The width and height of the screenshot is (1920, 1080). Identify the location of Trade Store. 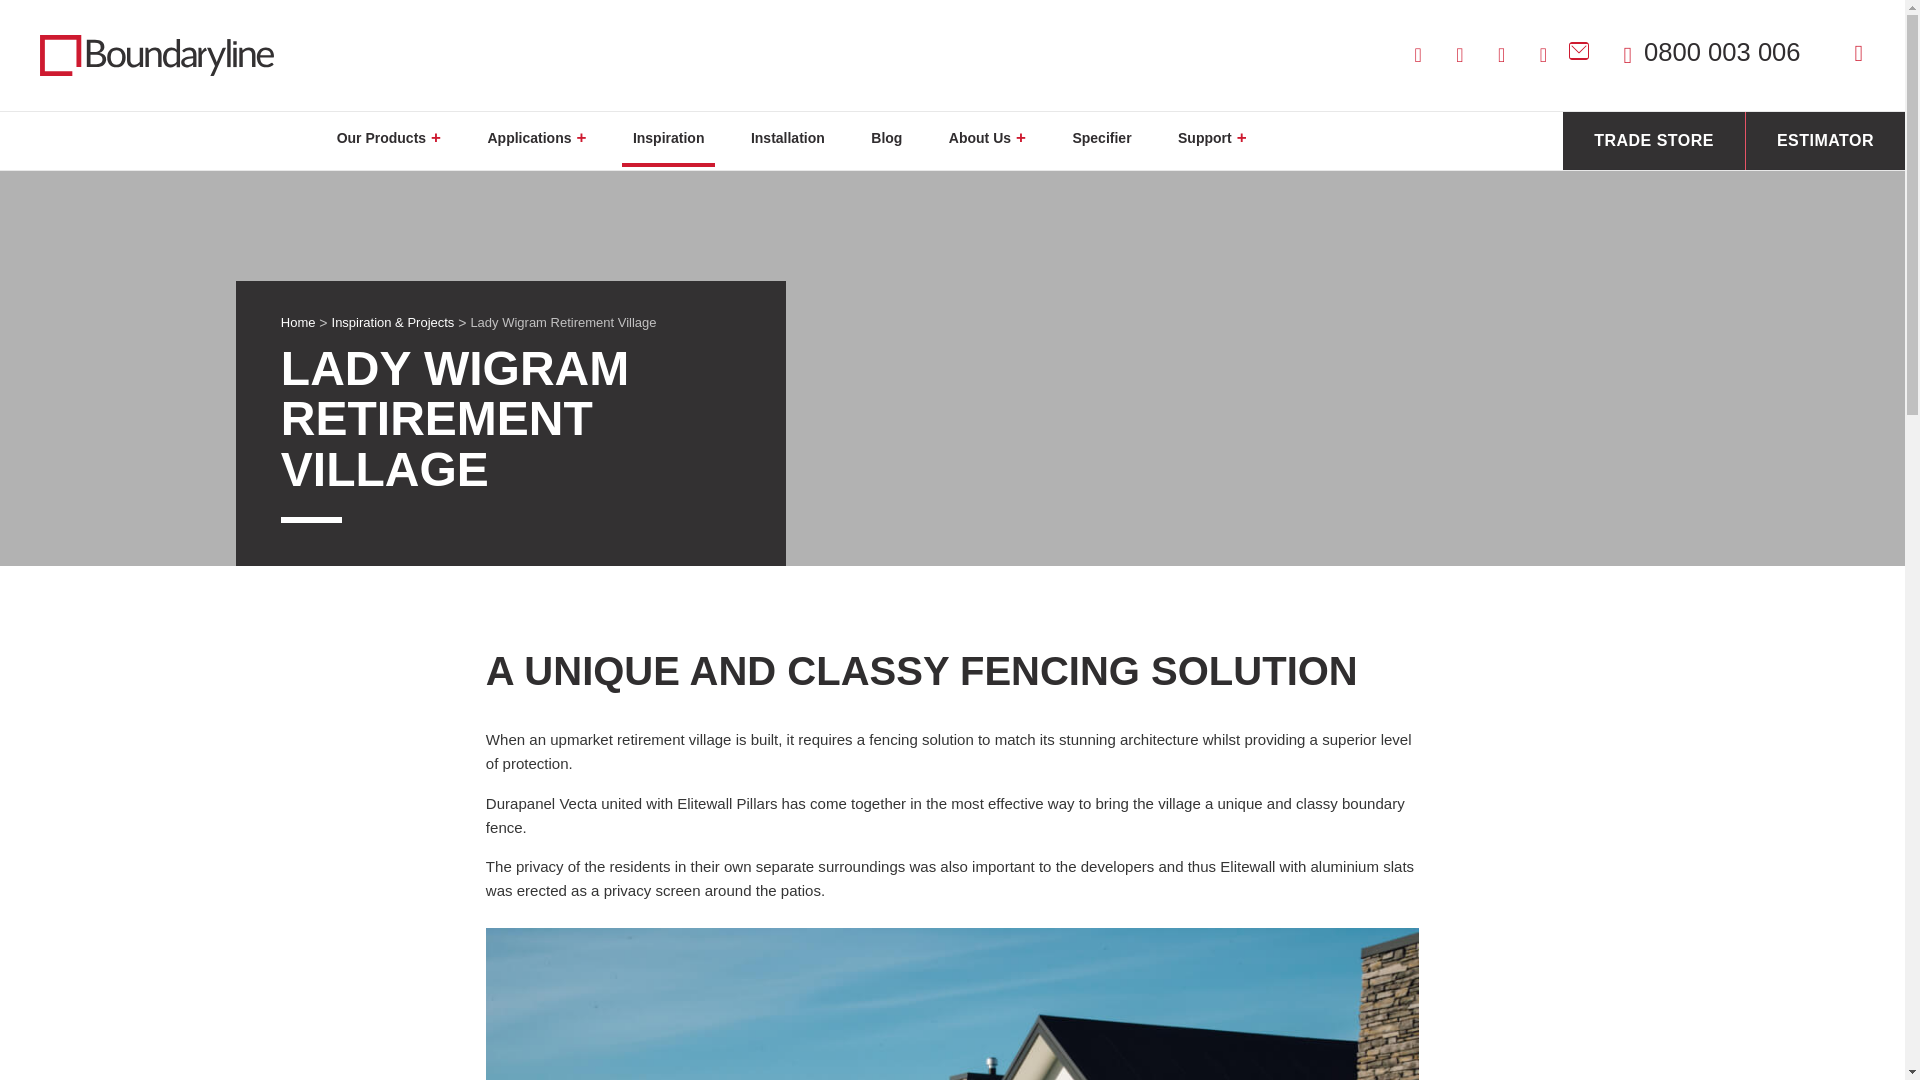
(1770, 482).